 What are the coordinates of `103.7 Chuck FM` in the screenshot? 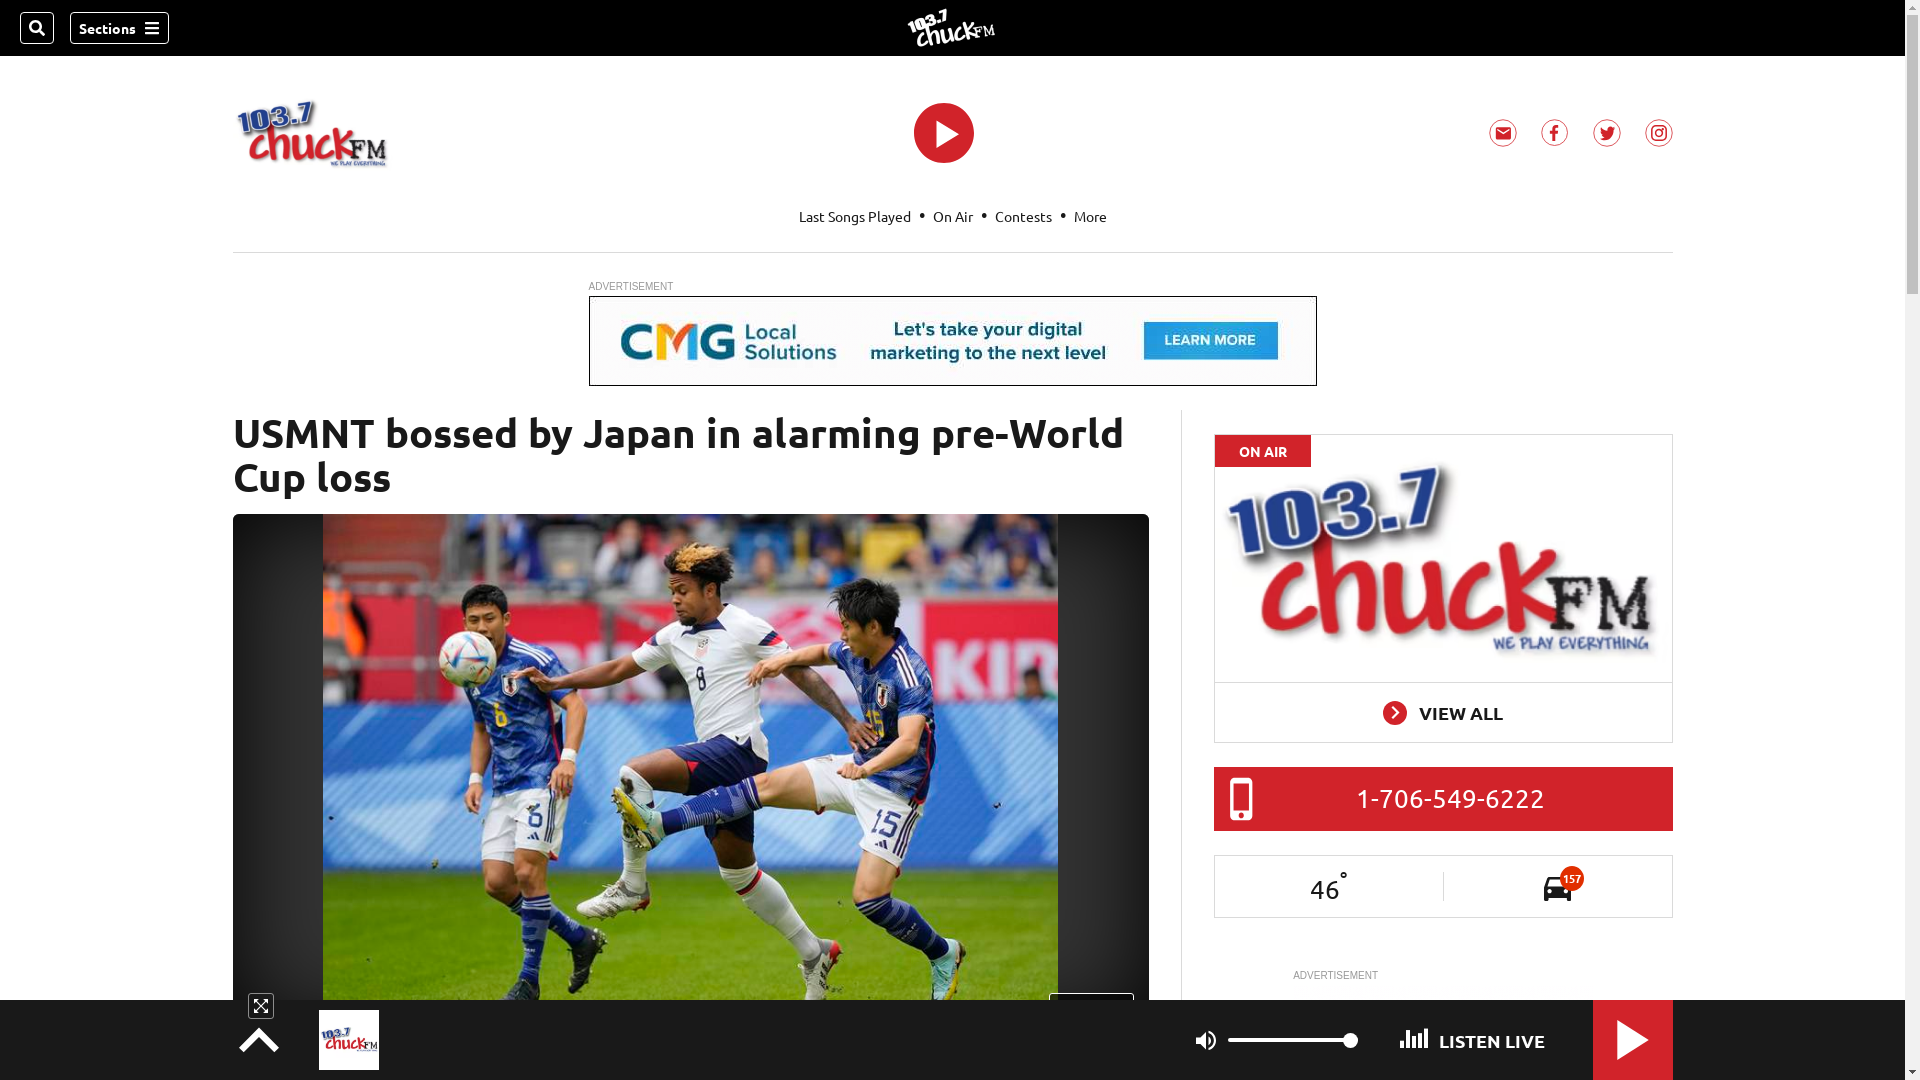 It's located at (952, 28).